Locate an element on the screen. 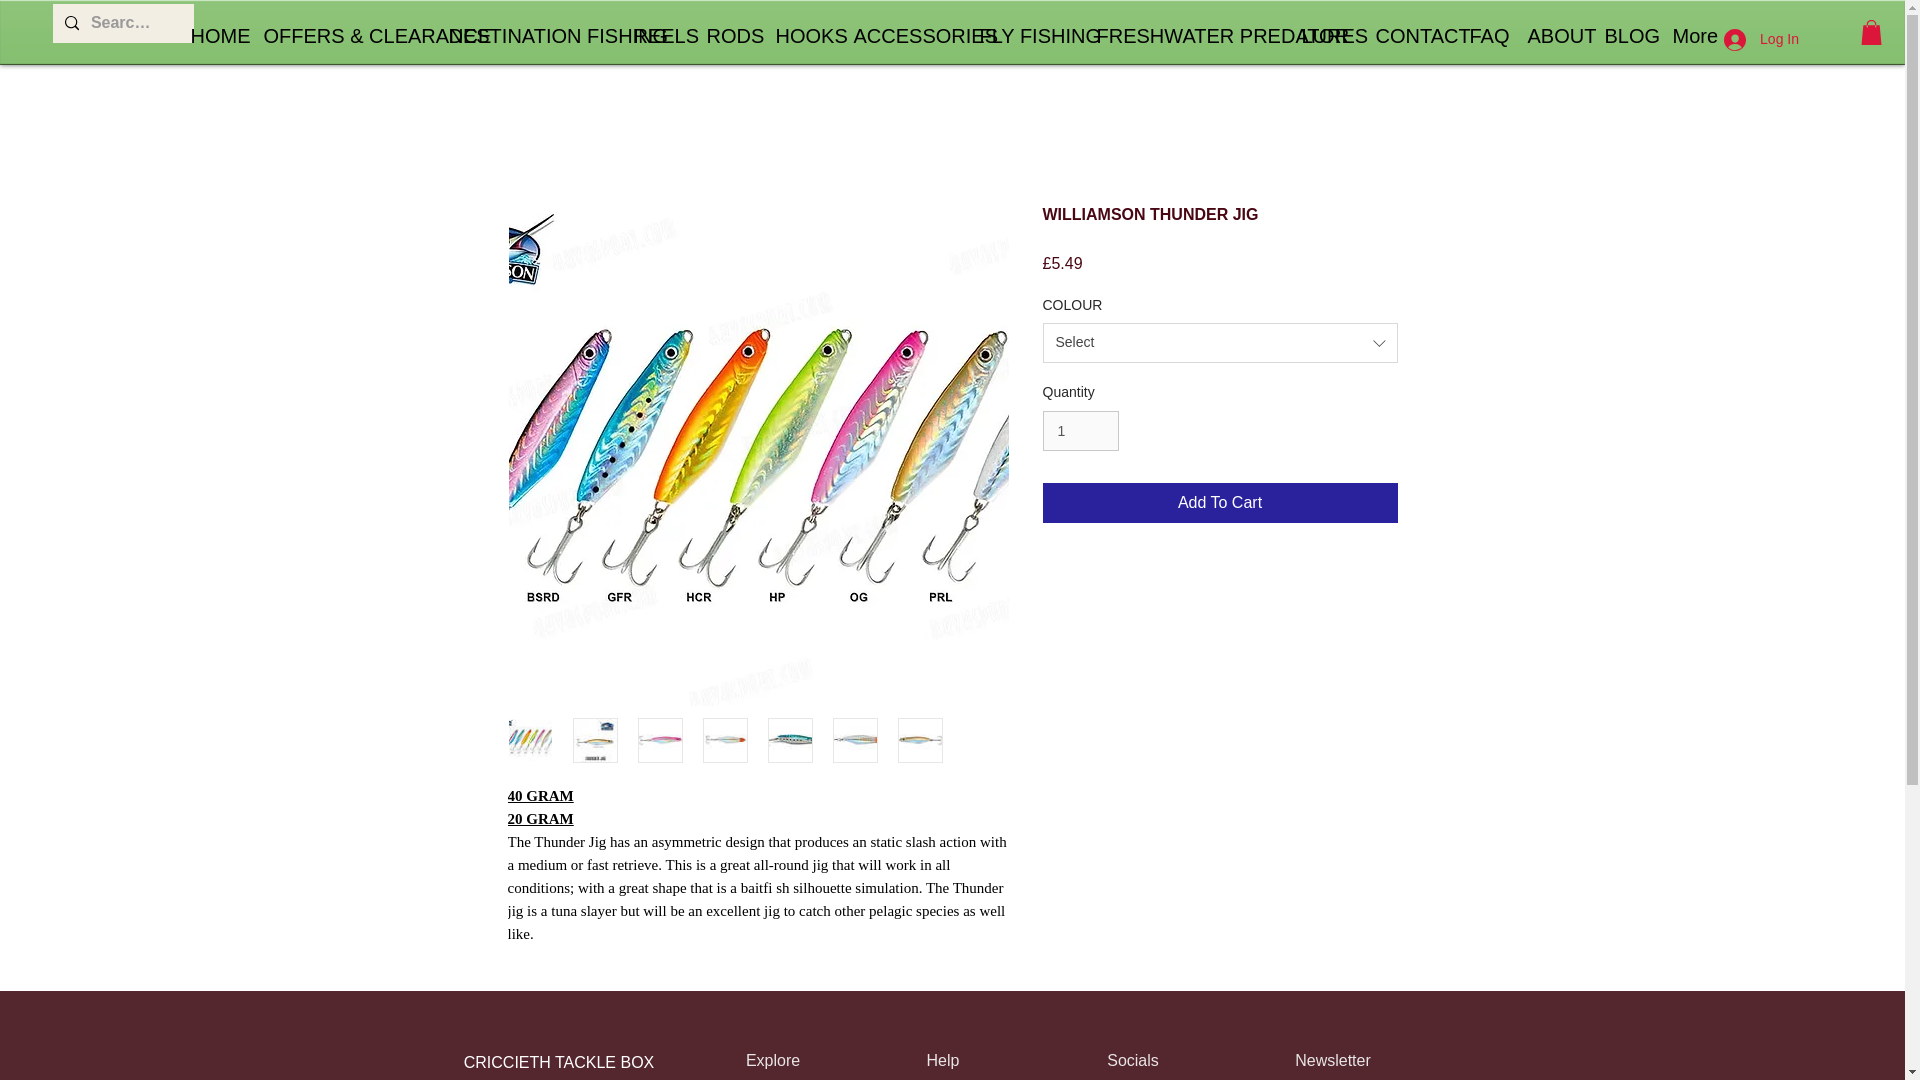 This screenshot has height=1080, width=1920. 1 is located at coordinates (1080, 432).